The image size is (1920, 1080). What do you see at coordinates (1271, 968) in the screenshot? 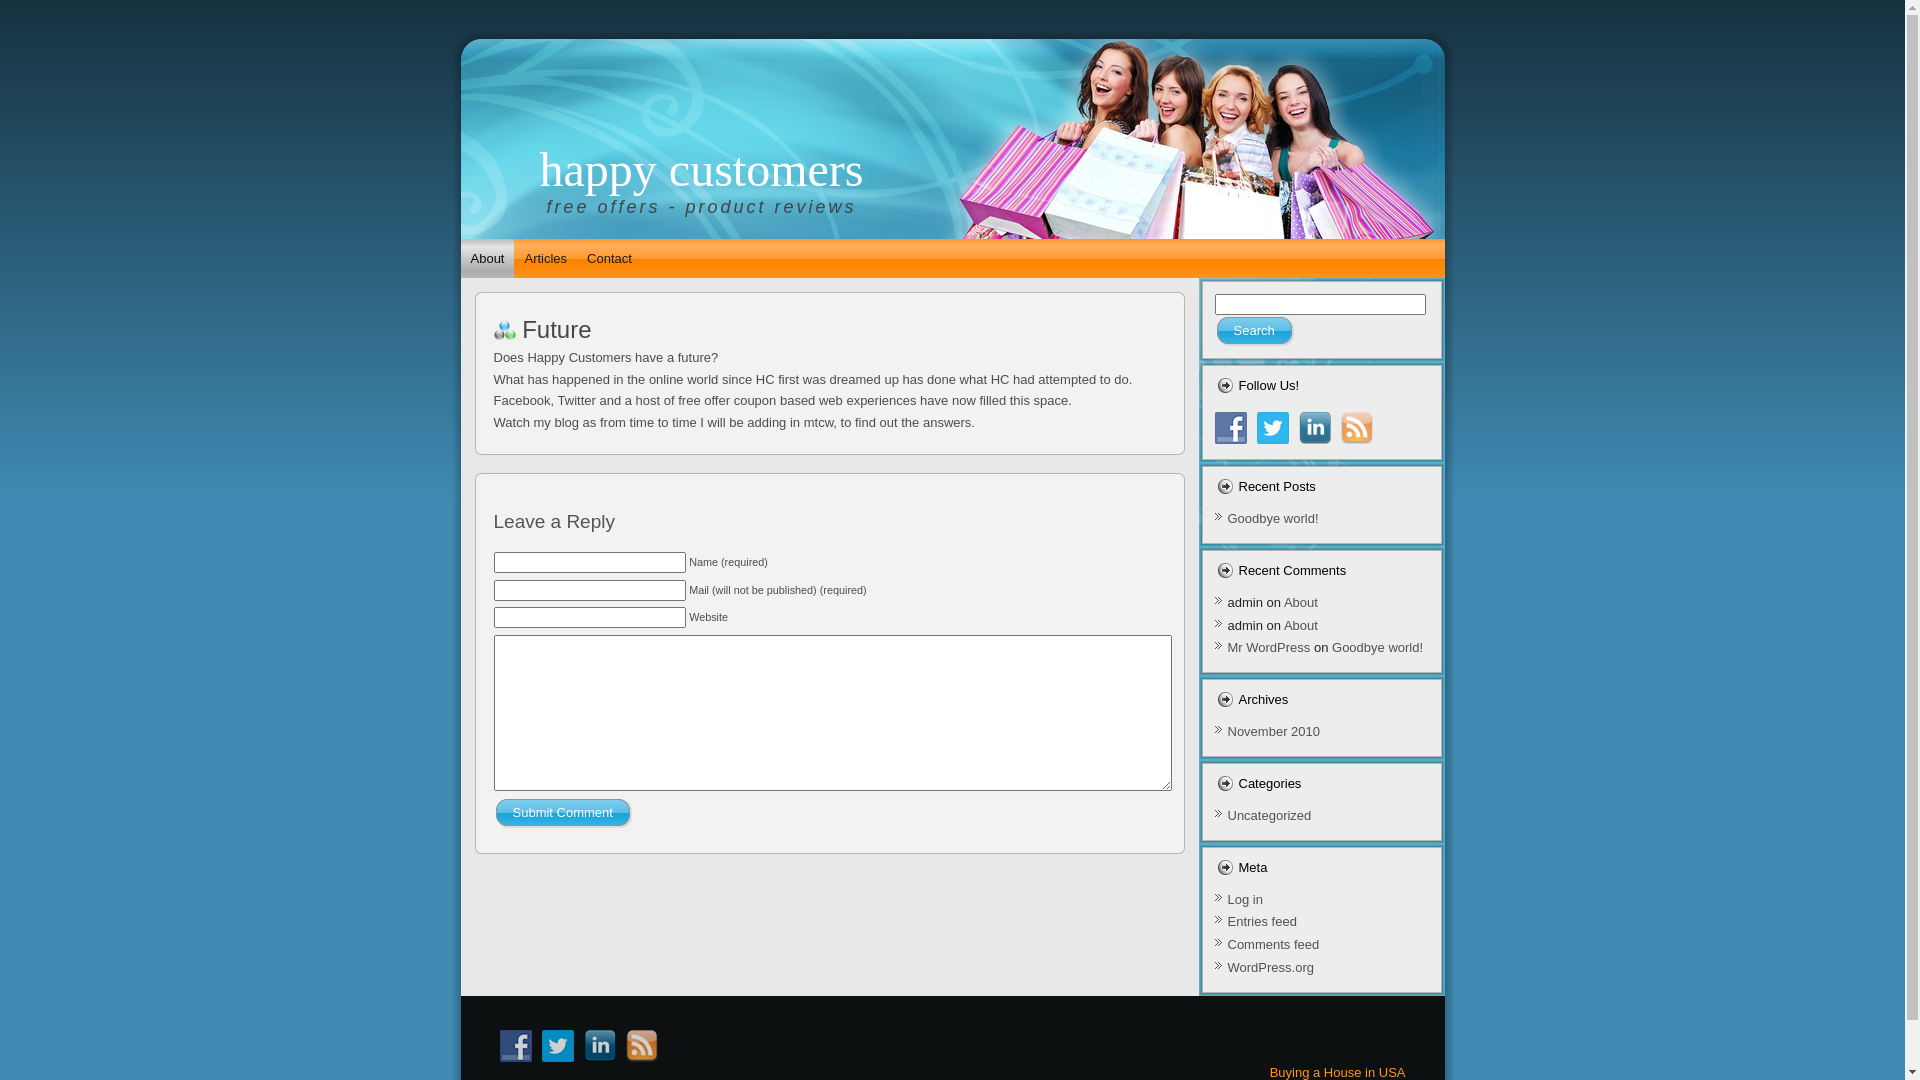
I see `WordPress.org` at bounding box center [1271, 968].